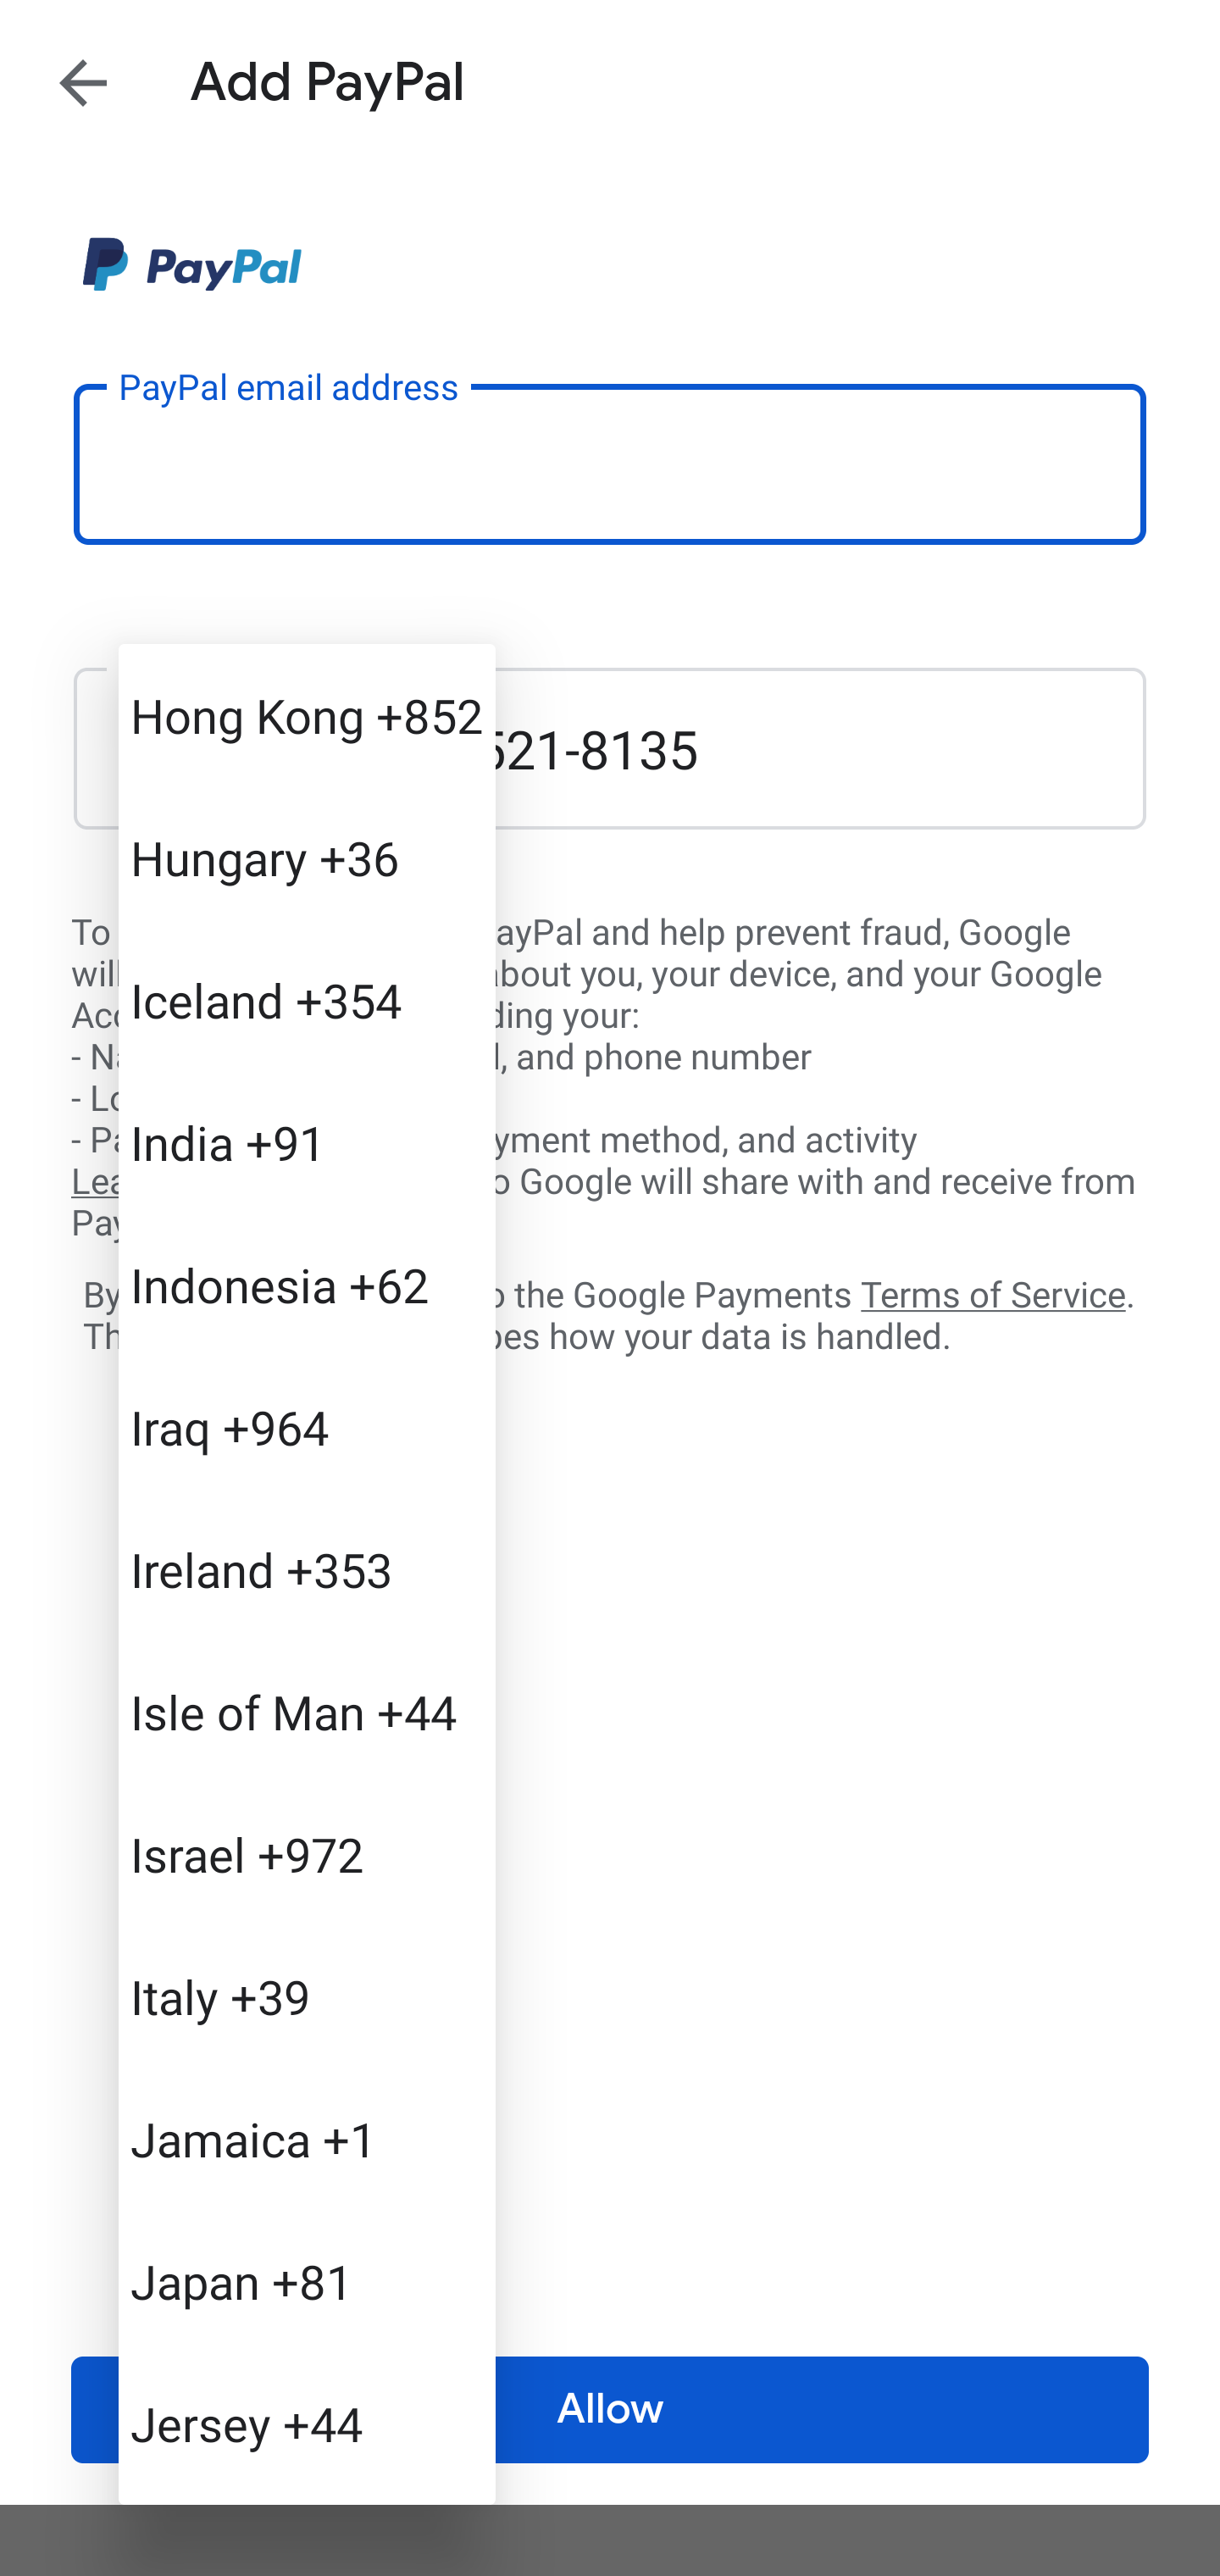 The width and height of the screenshot is (1220, 2576). What do you see at coordinates (307, 2422) in the screenshot?
I see `Jersey +44` at bounding box center [307, 2422].